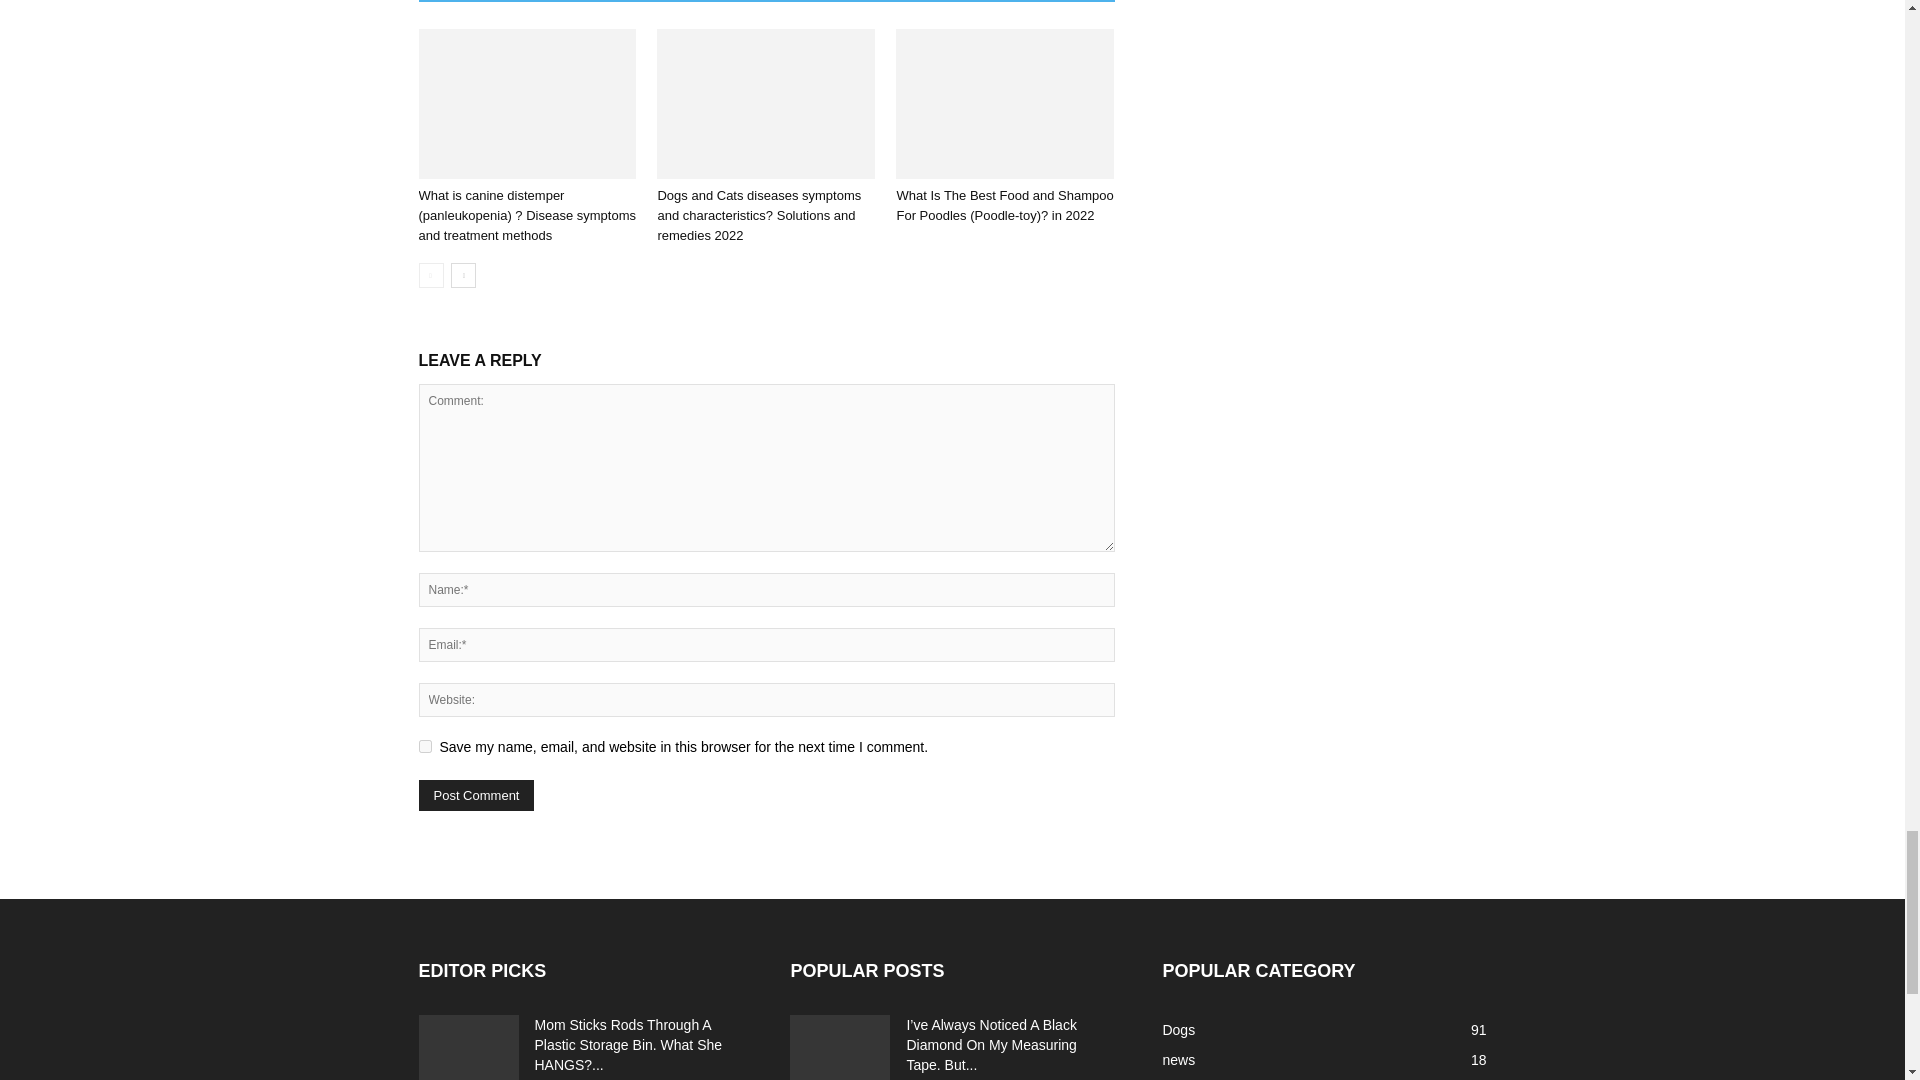 The width and height of the screenshot is (1920, 1080). I want to click on Post Comment, so click(476, 795).